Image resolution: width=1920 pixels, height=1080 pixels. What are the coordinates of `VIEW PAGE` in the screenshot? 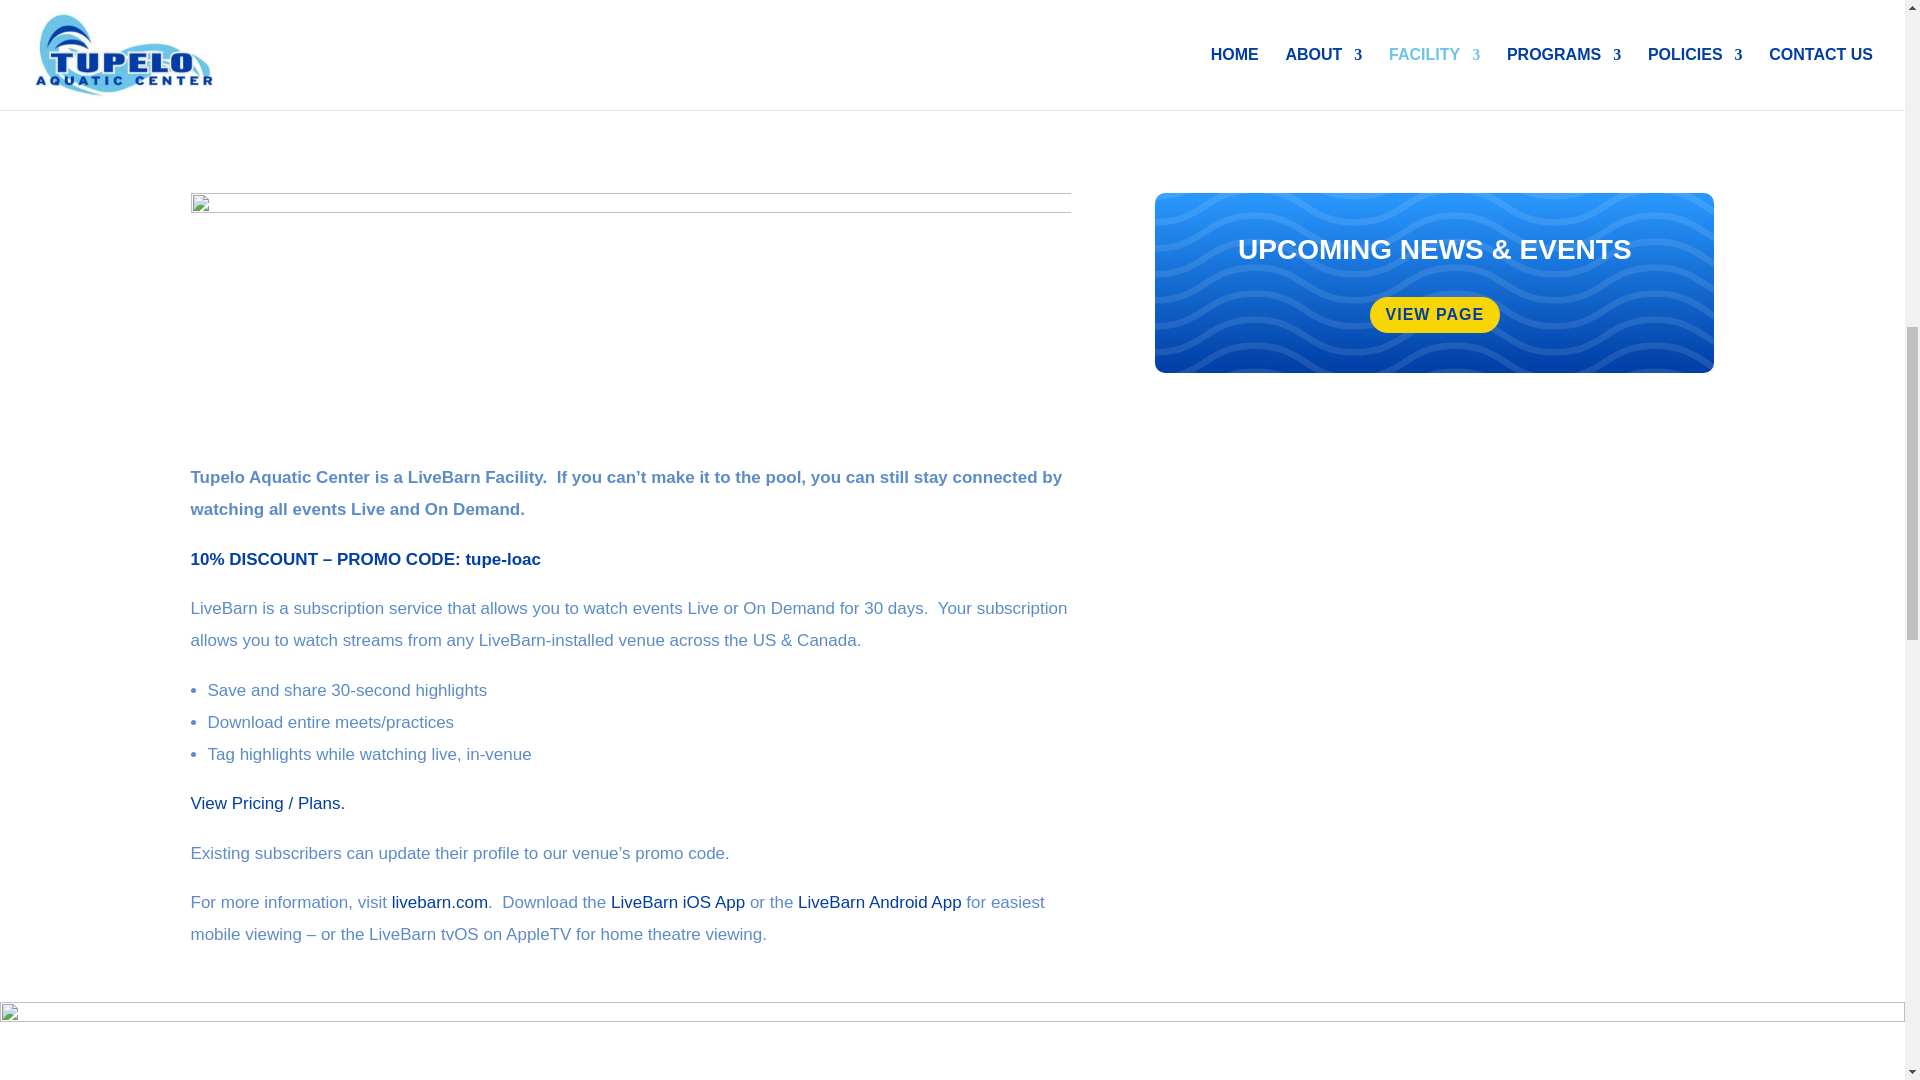 It's located at (1436, 315).